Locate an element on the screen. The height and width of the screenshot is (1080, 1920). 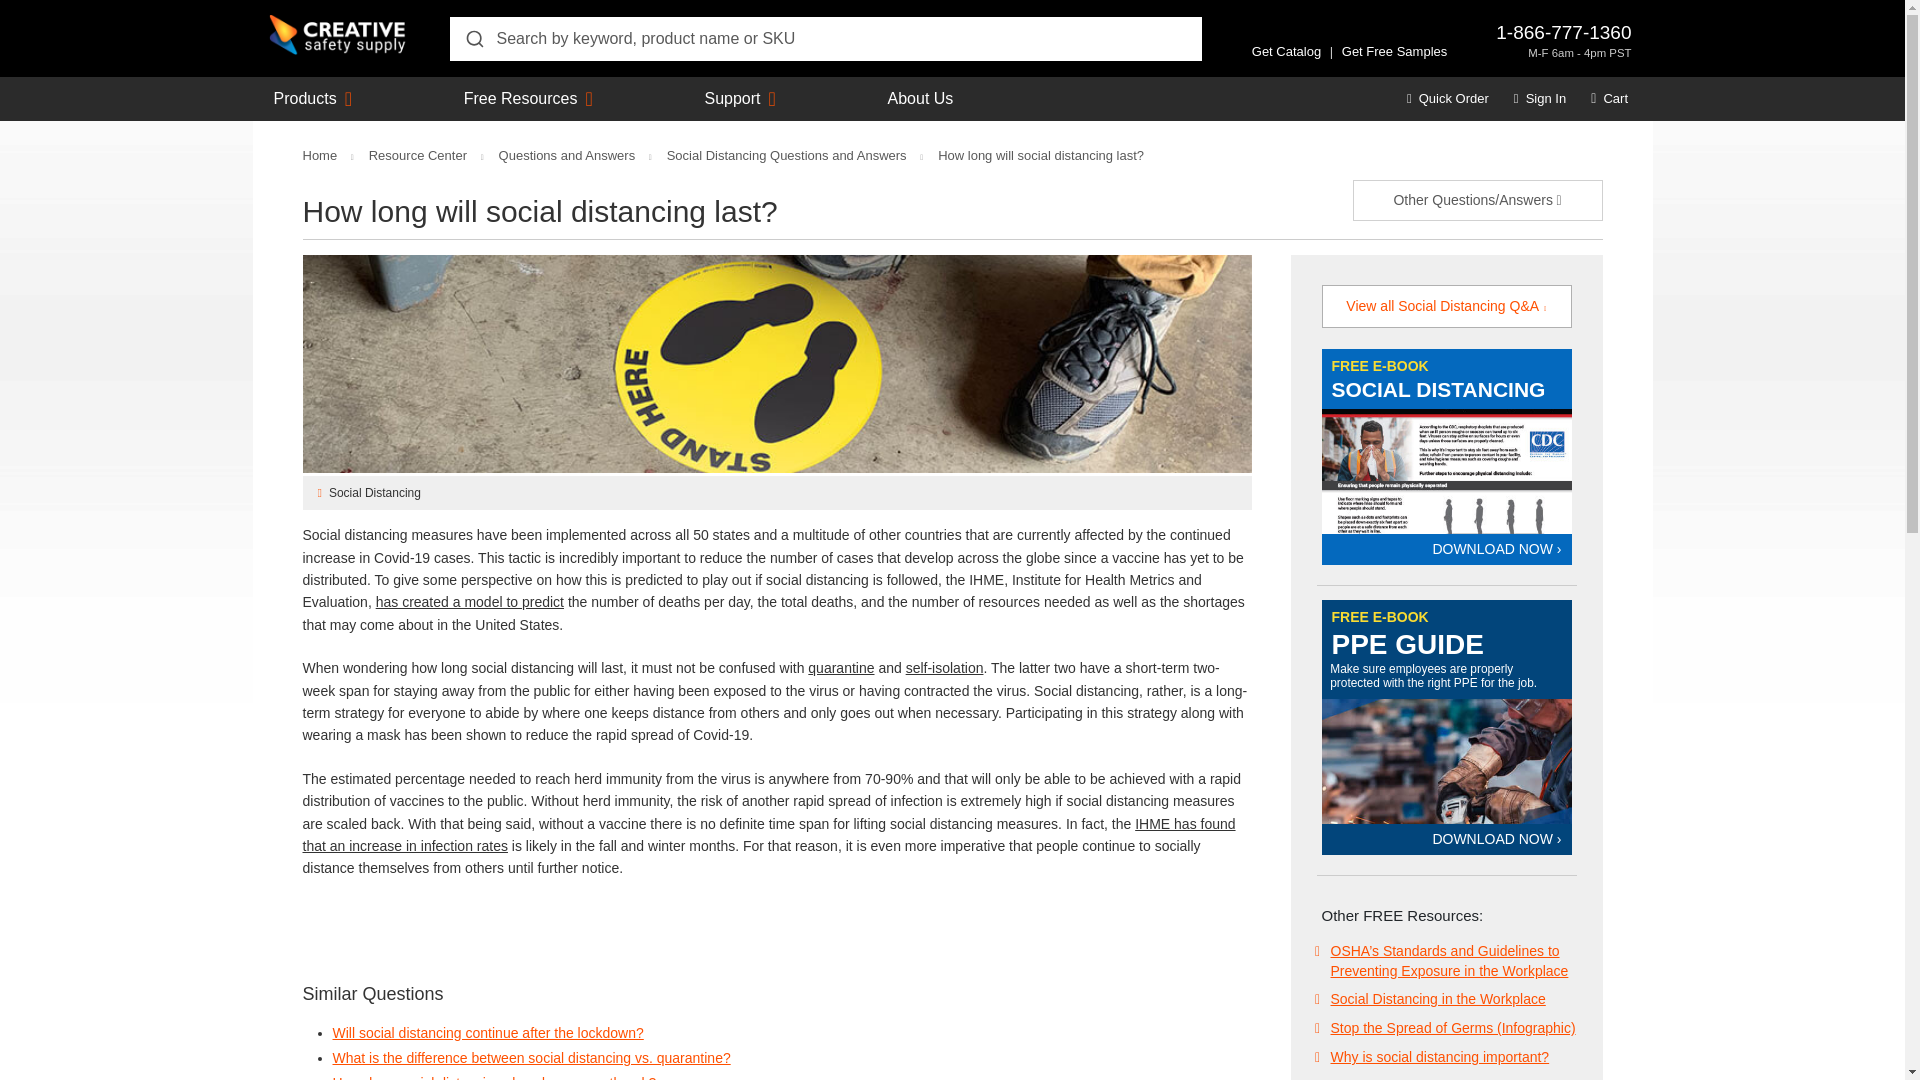
Get Free Samples is located at coordinates (1394, 52).